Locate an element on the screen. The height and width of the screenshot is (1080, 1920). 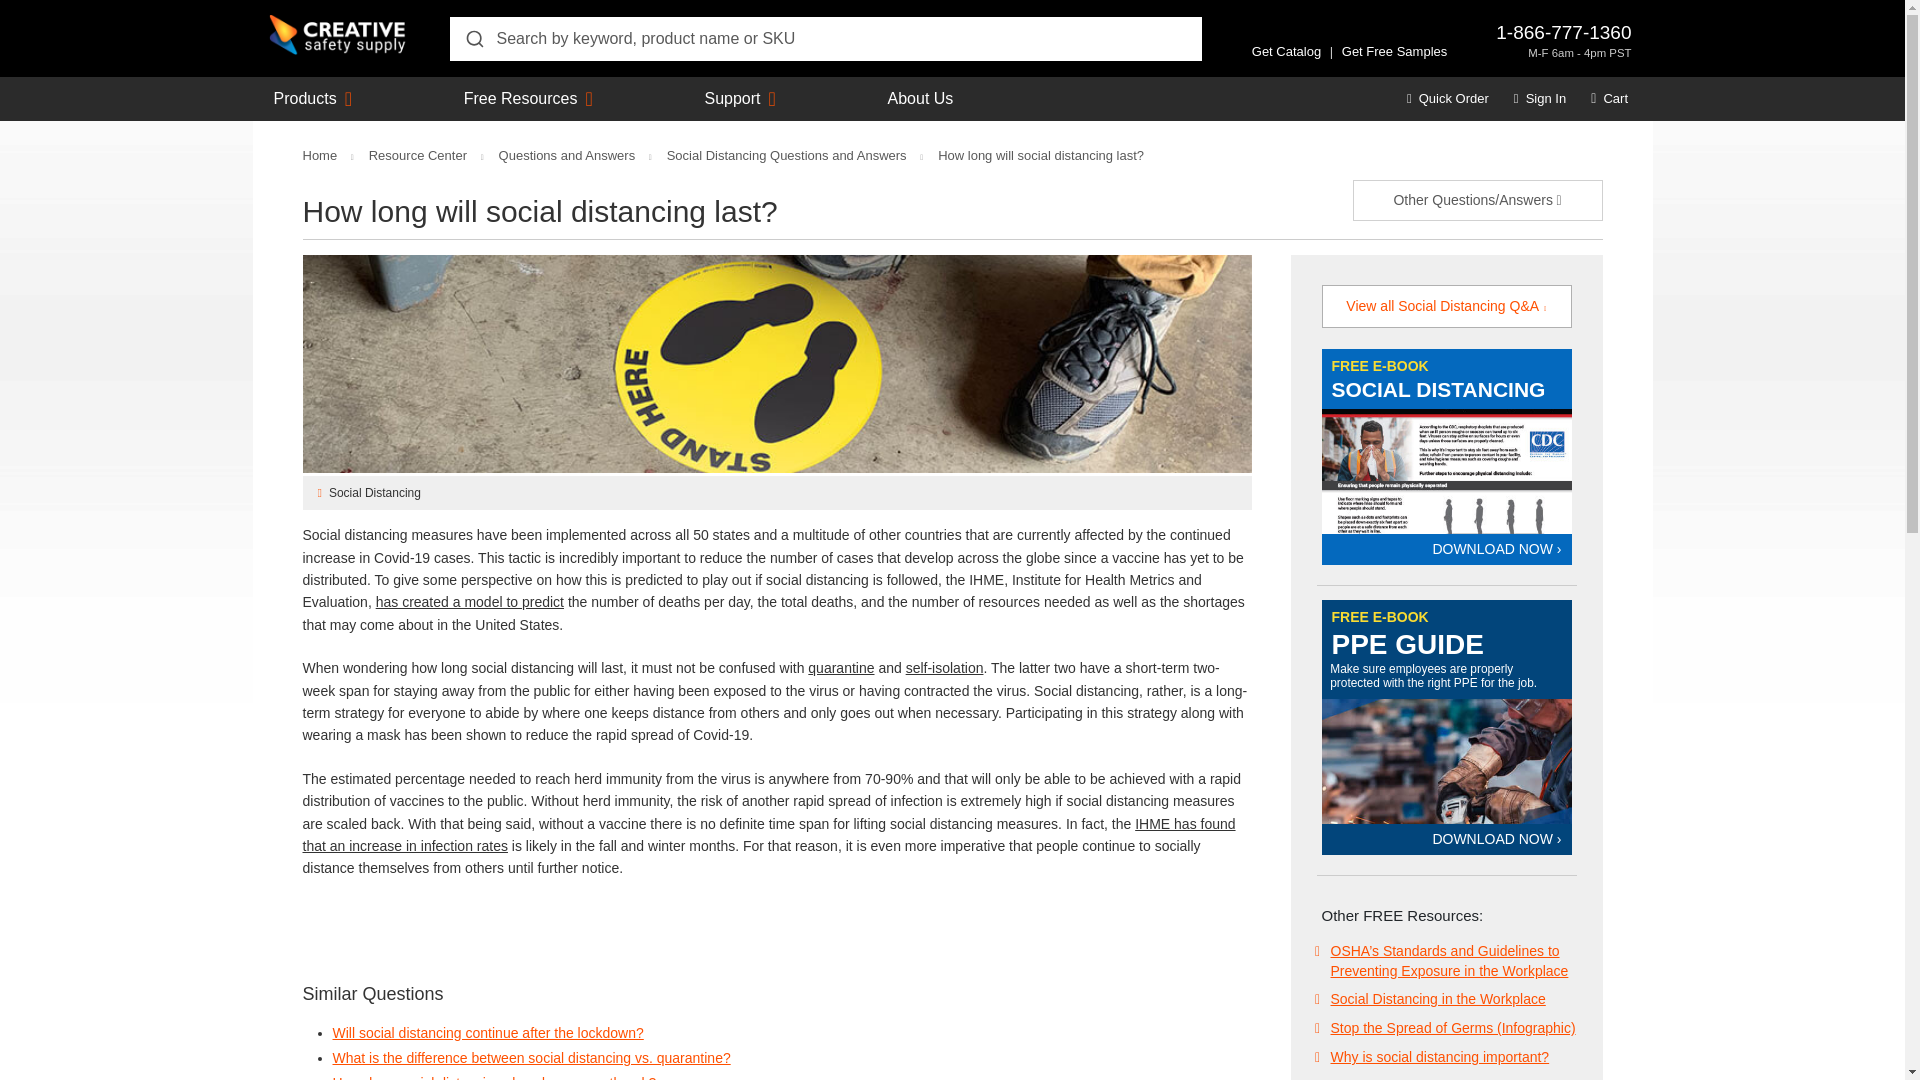
Get Free Samples is located at coordinates (1394, 52).